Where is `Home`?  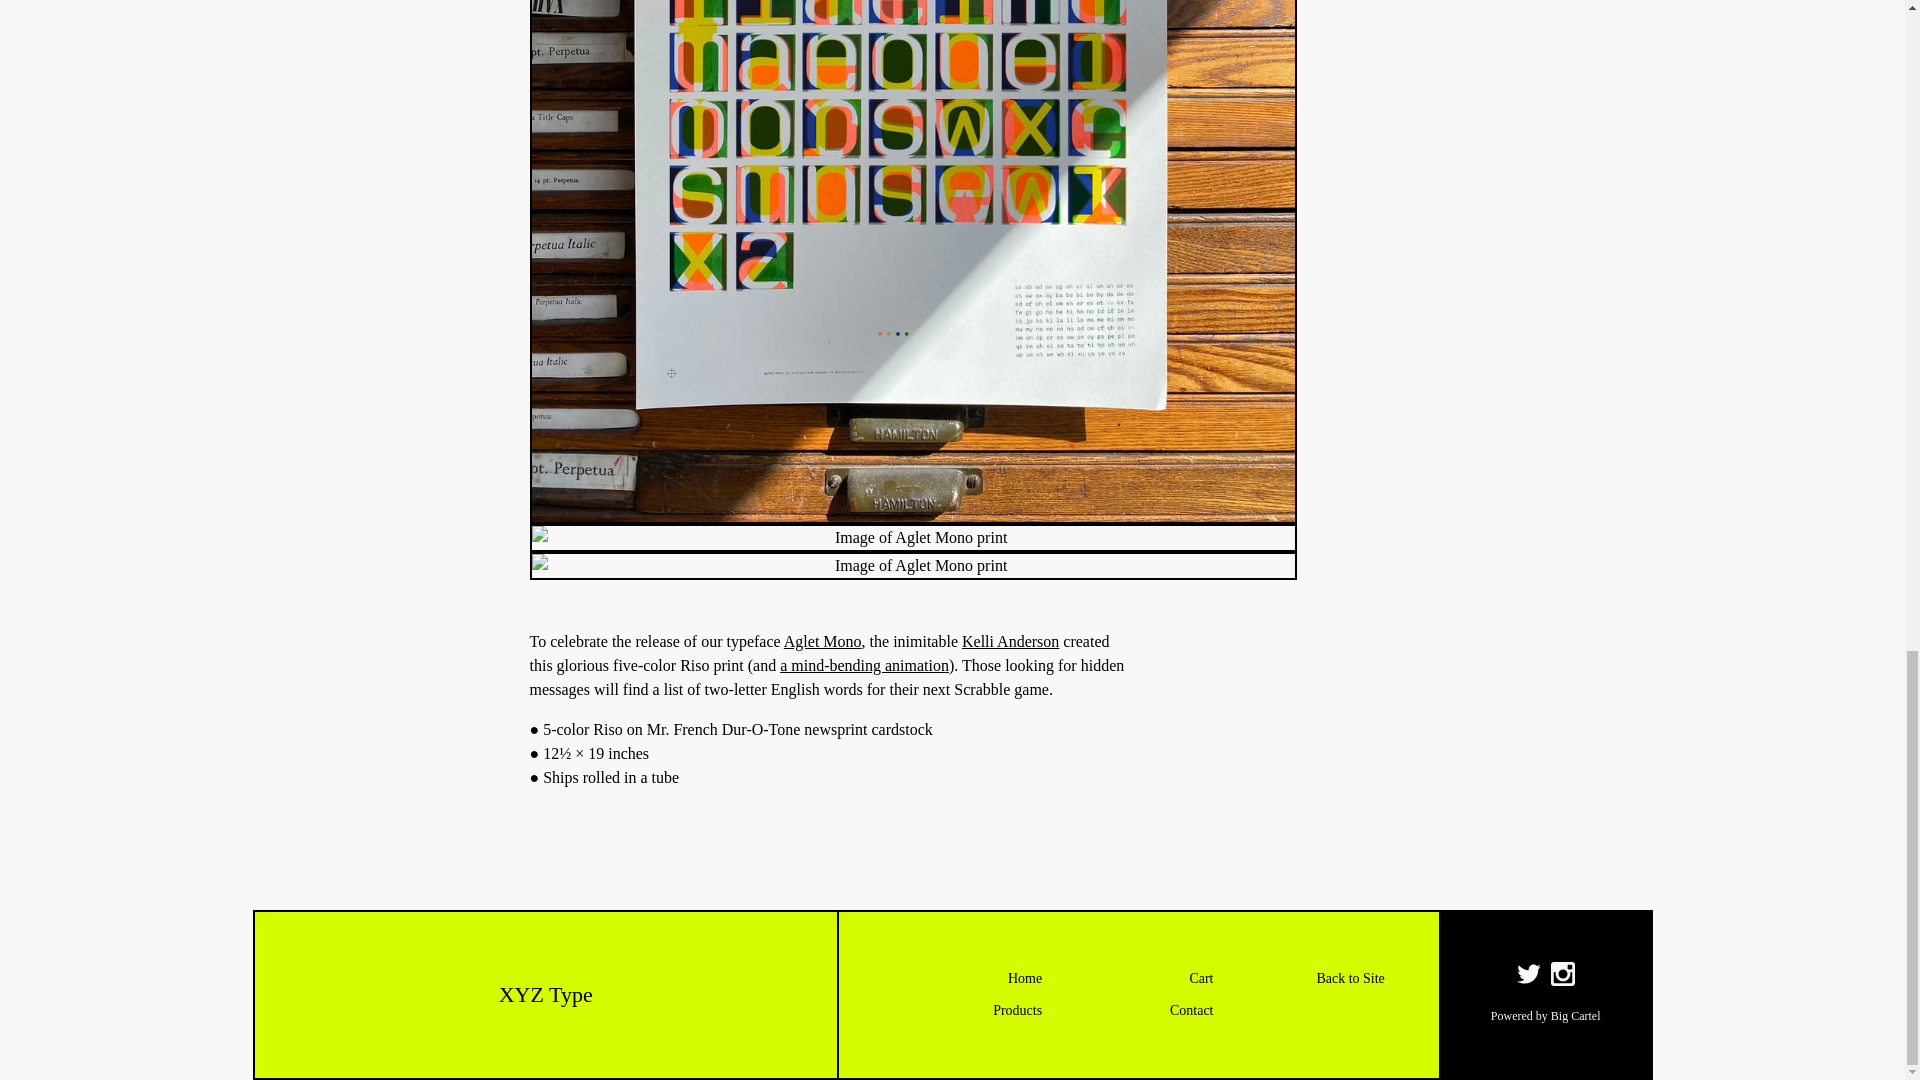 Home is located at coordinates (967, 978).